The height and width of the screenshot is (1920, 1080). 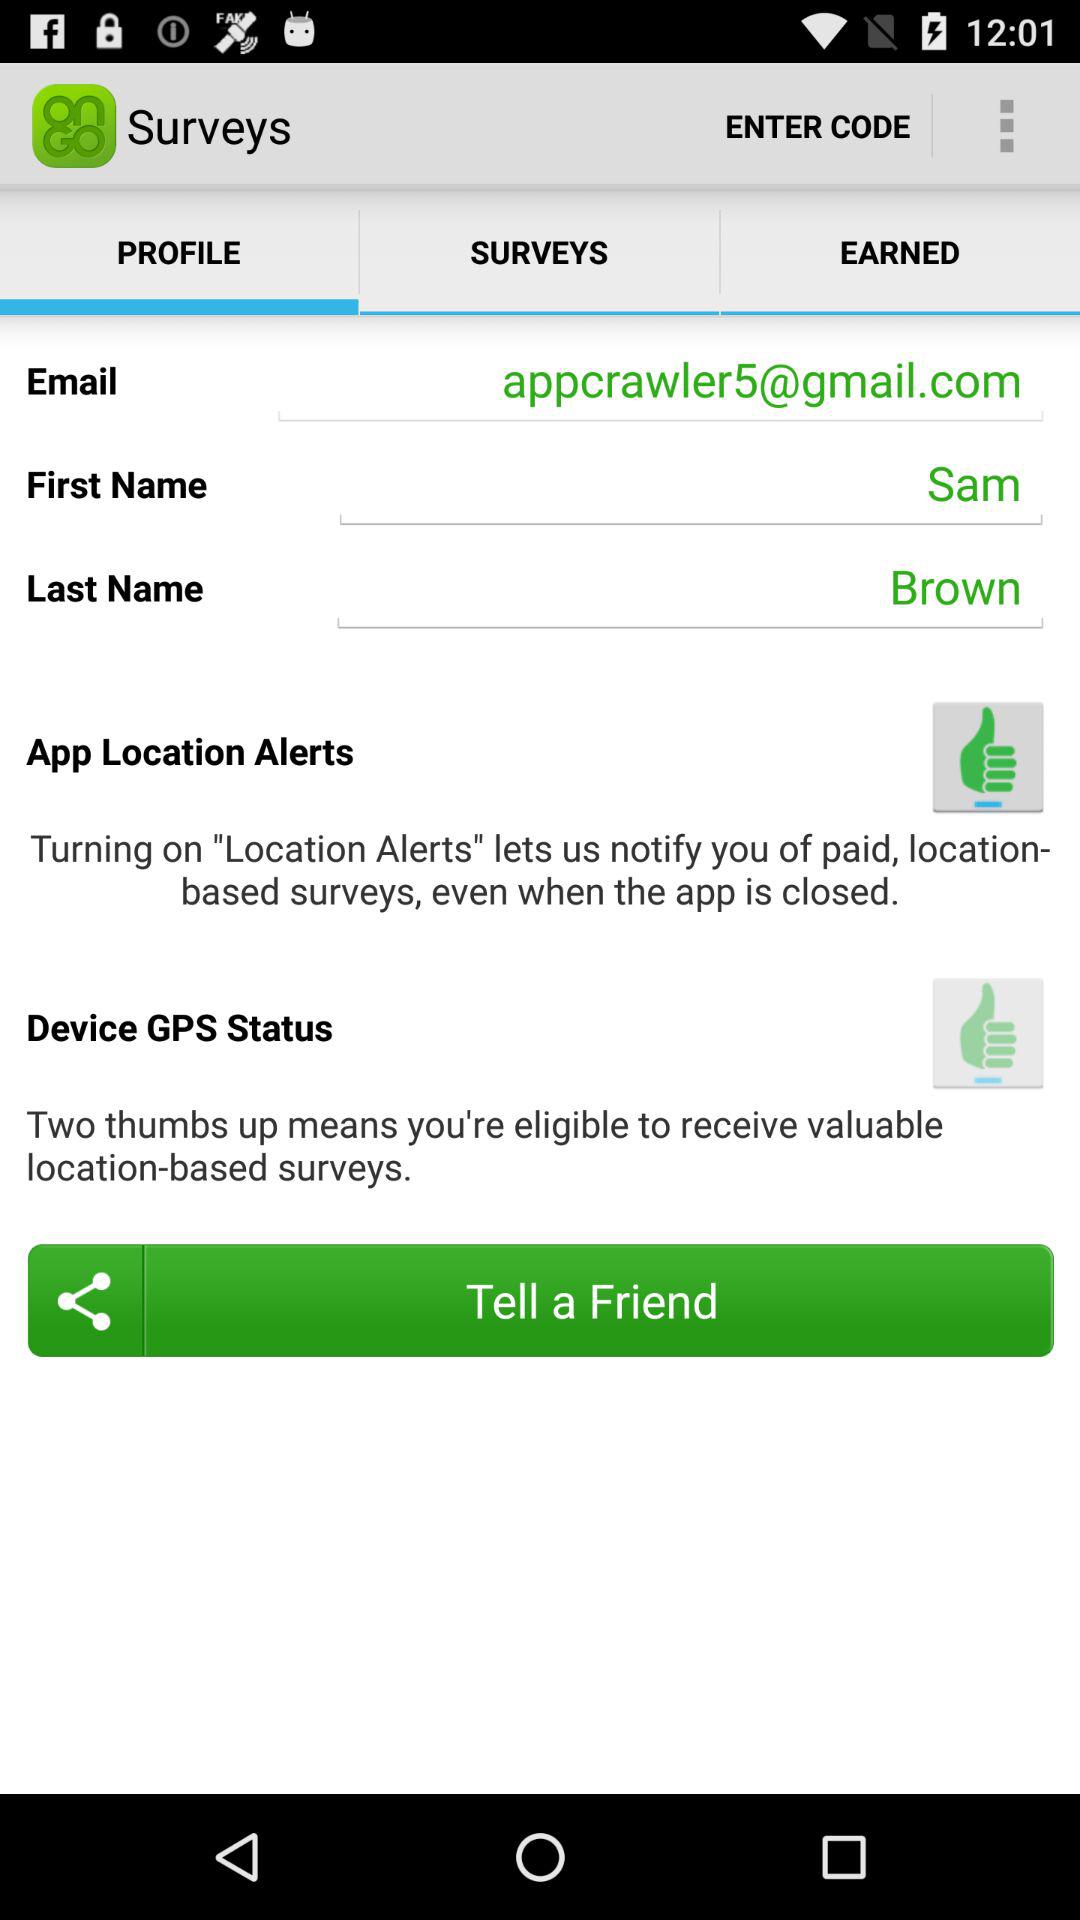 What do you see at coordinates (988, 1032) in the screenshot?
I see `select item above two thumbs up` at bounding box center [988, 1032].